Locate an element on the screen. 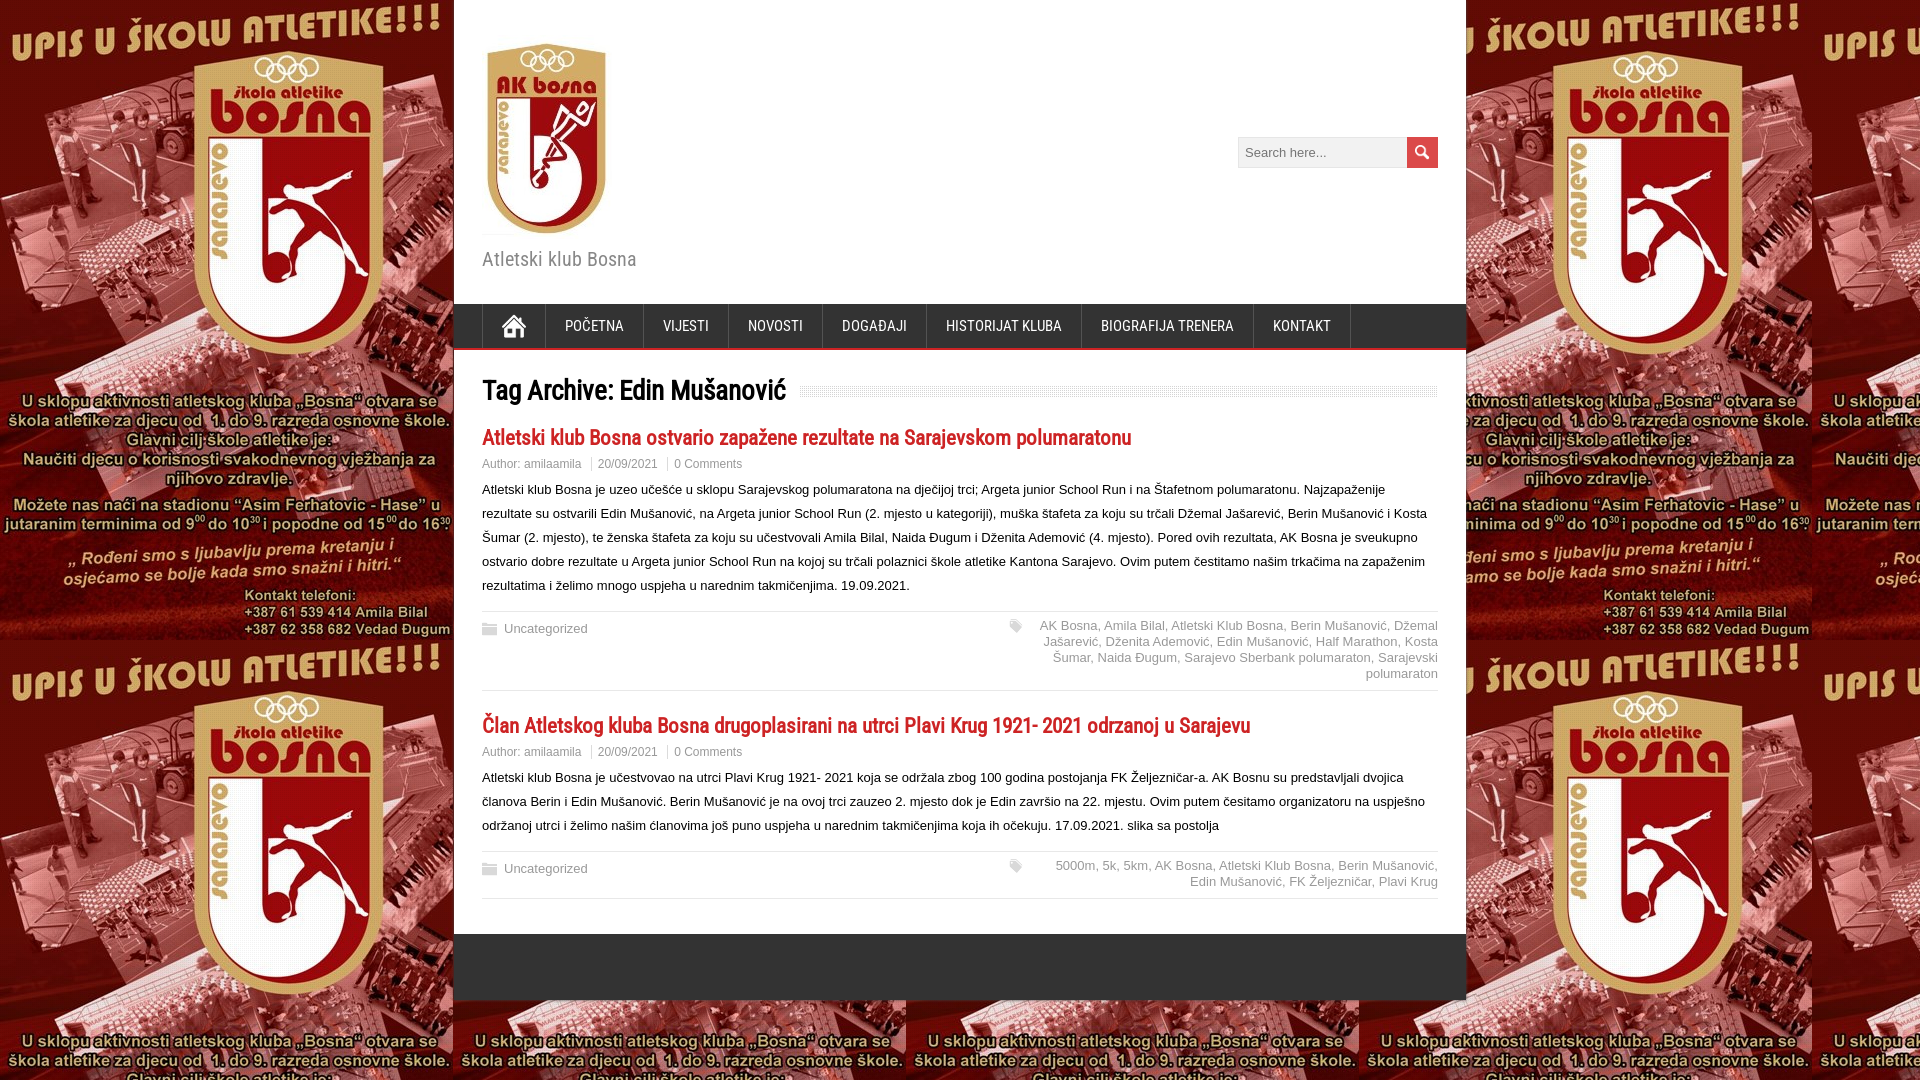 Image resolution: width=1920 pixels, height=1080 pixels. amilaamila is located at coordinates (552, 464).